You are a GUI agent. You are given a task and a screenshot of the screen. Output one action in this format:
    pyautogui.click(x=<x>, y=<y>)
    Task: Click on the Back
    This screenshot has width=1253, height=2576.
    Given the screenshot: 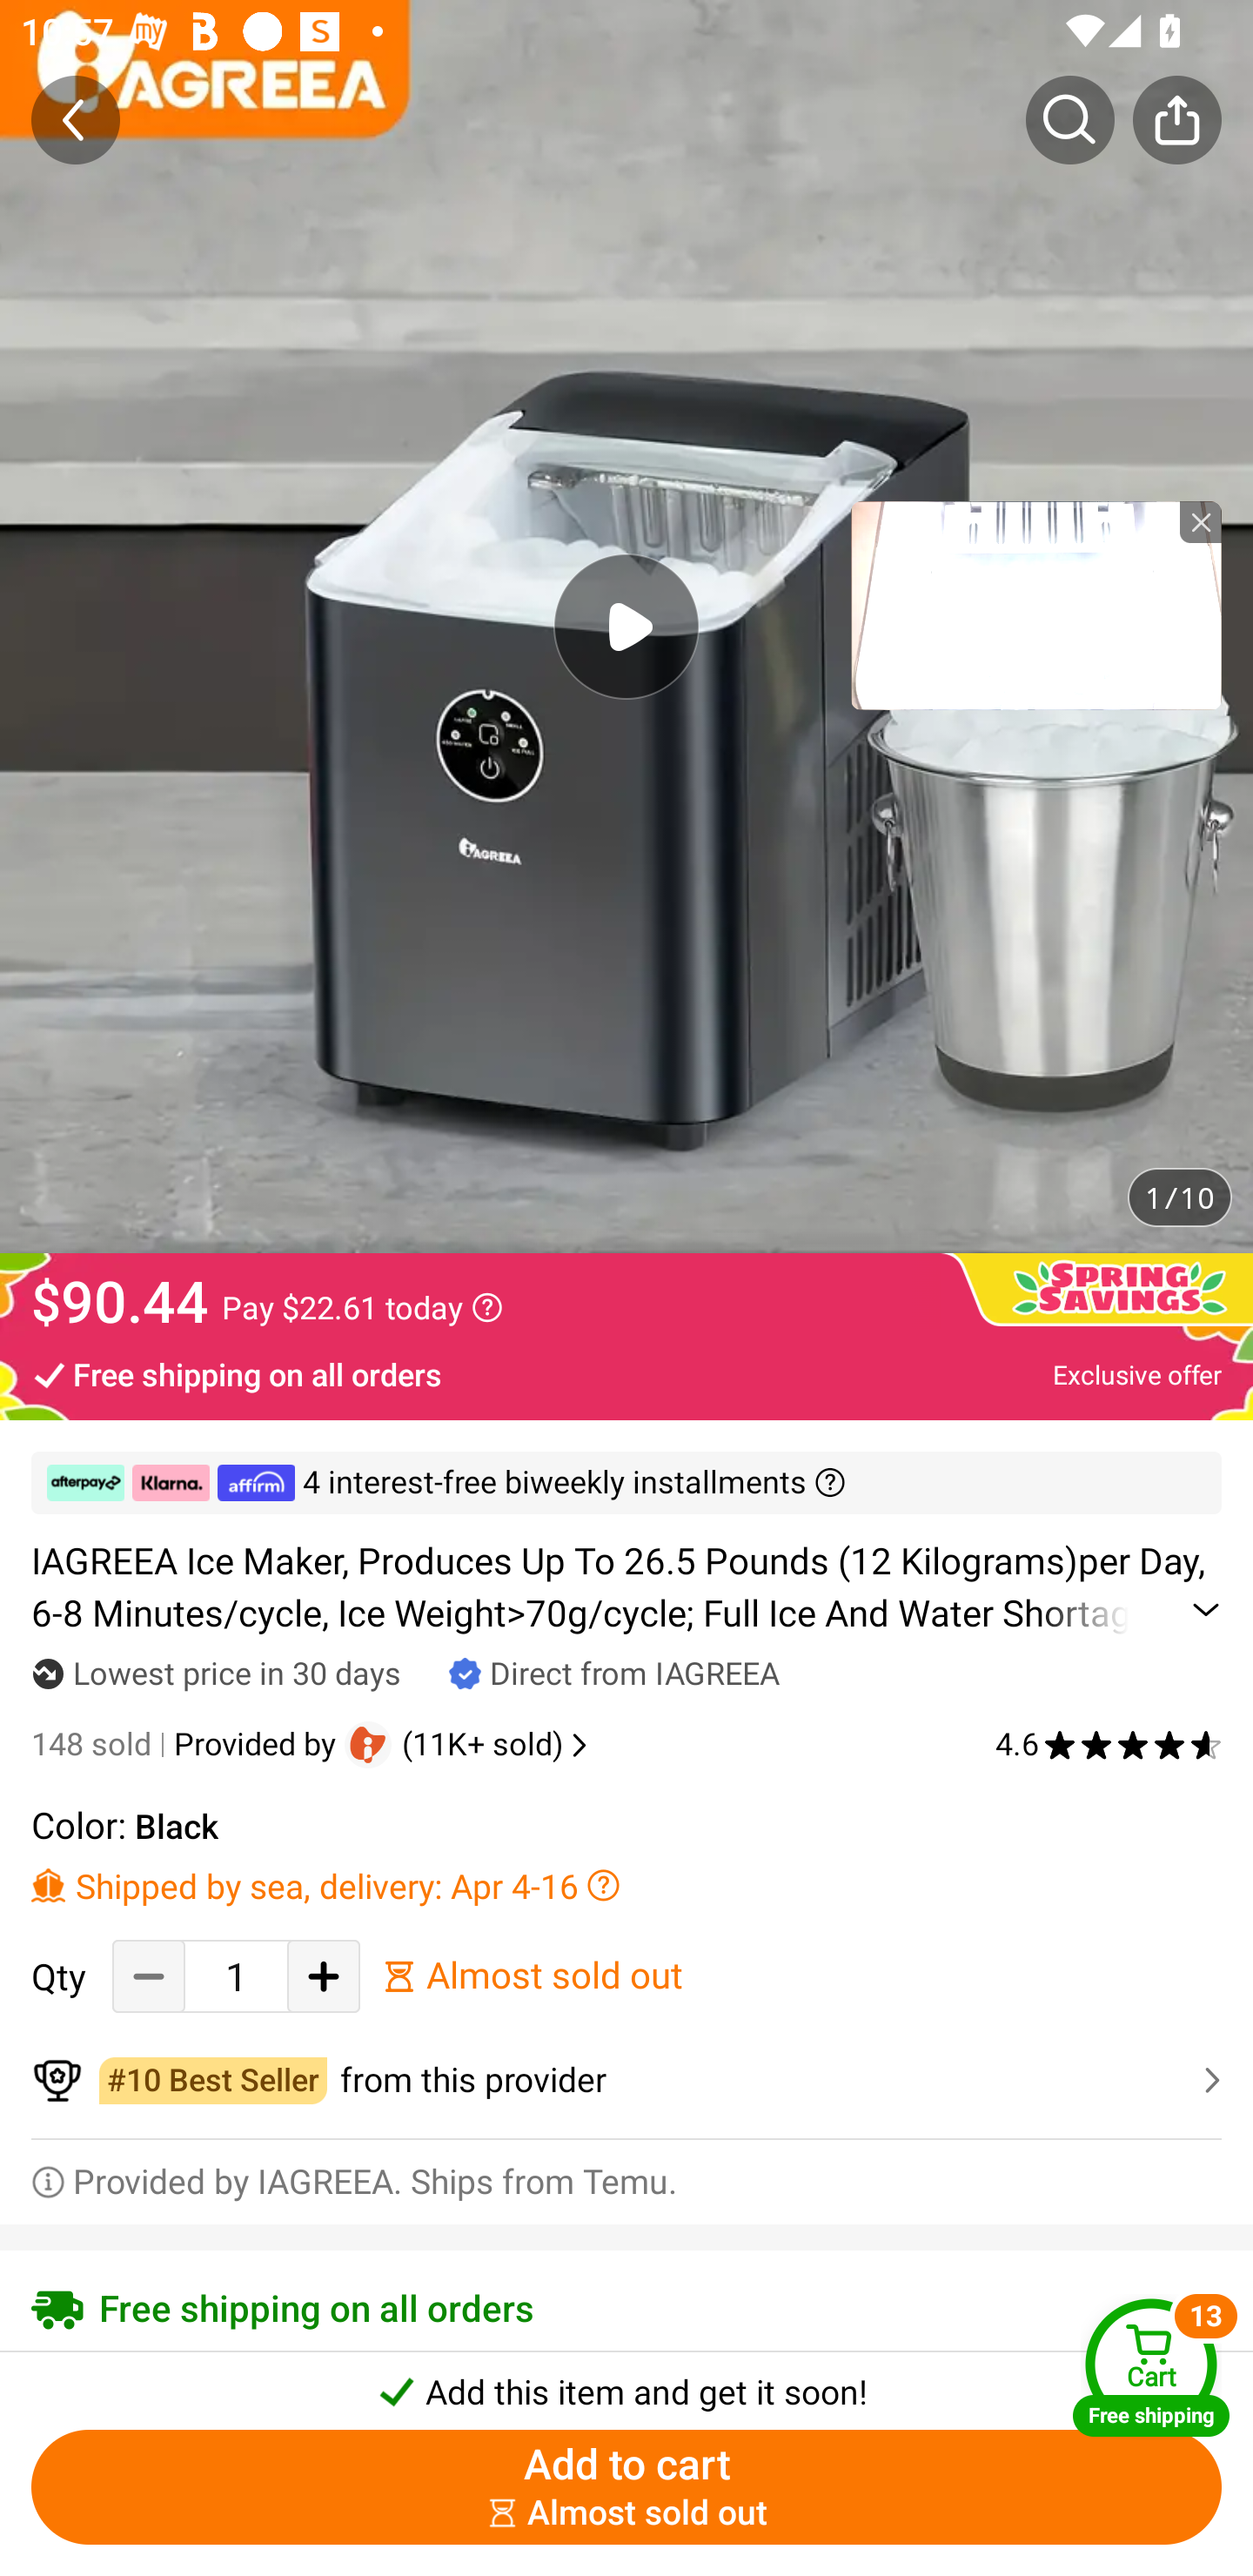 What is the action you would take?
    pyautogui.click(x=76, y=119)
    